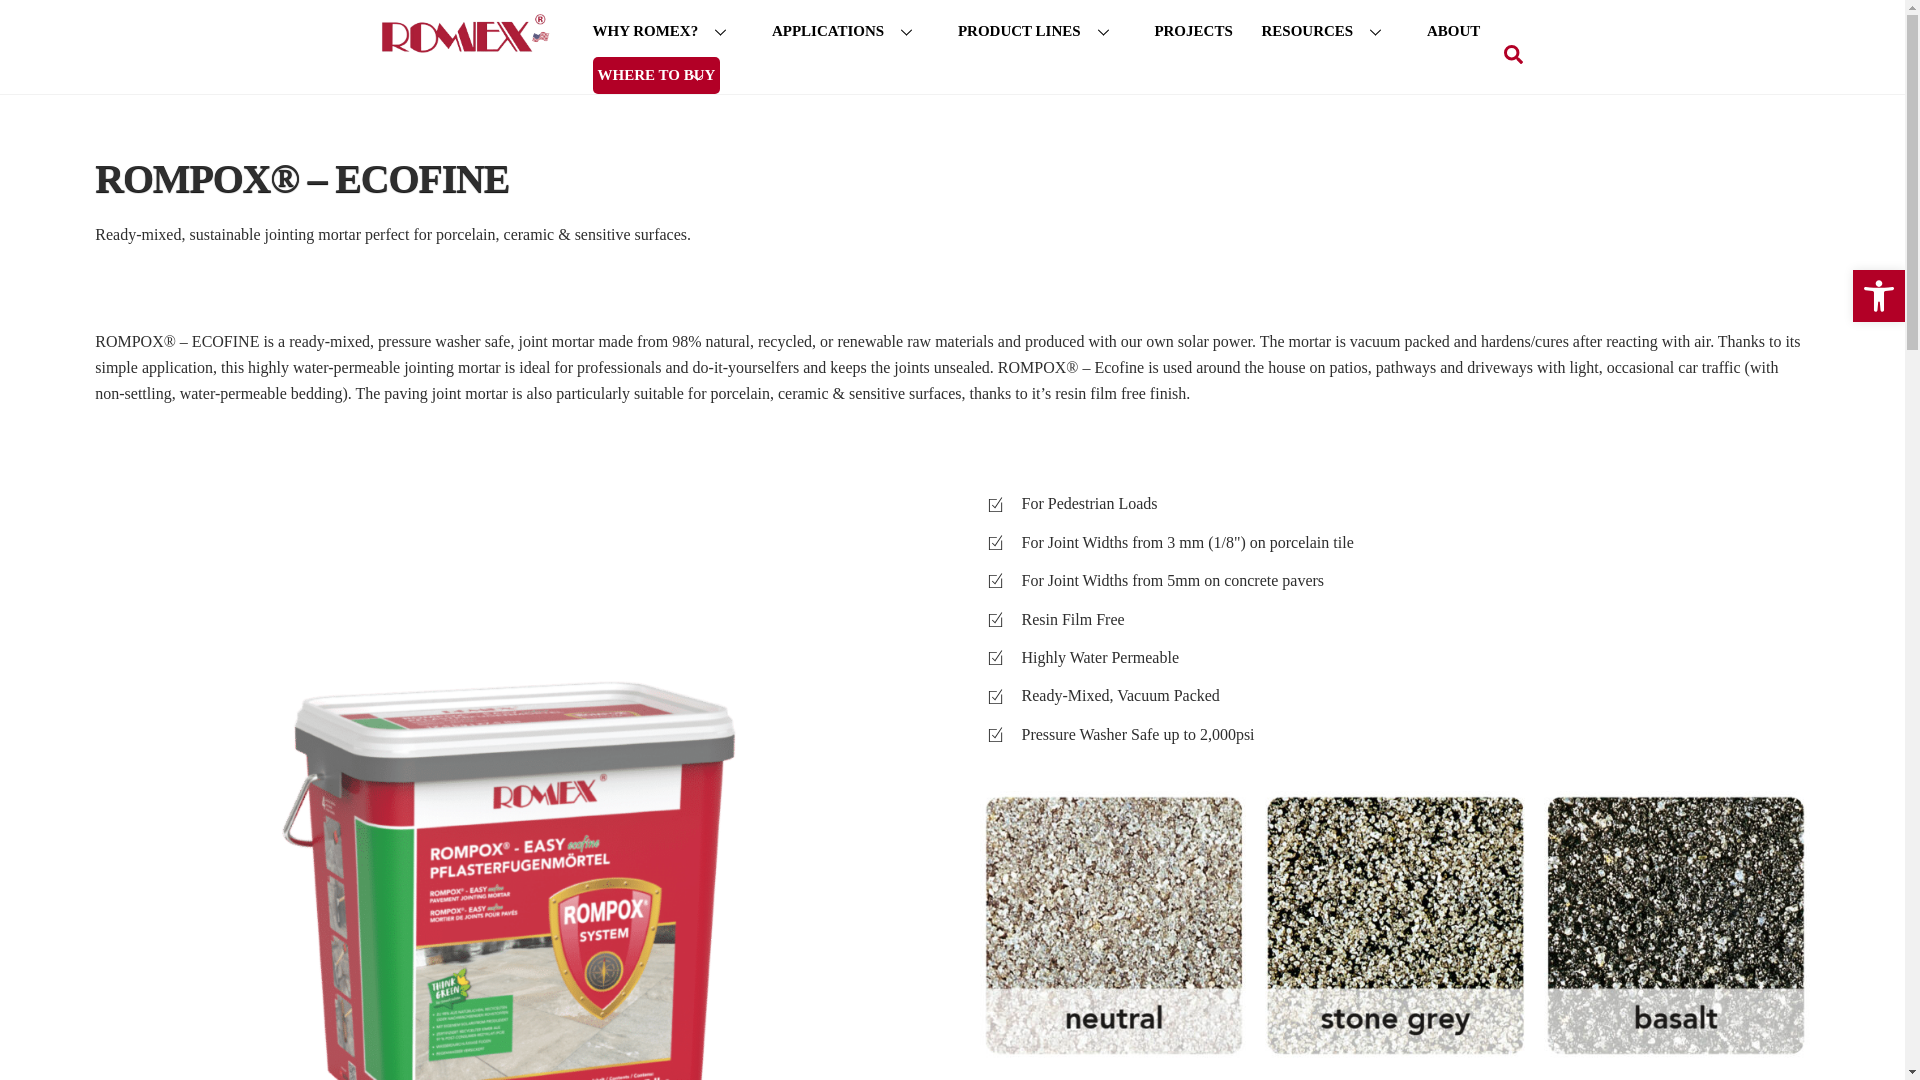 This screenshot has width=1920, height=1080. Describe the element at coordinates (1042, 31) in the screenshot. I see `PRODUCT LINES` at that location.